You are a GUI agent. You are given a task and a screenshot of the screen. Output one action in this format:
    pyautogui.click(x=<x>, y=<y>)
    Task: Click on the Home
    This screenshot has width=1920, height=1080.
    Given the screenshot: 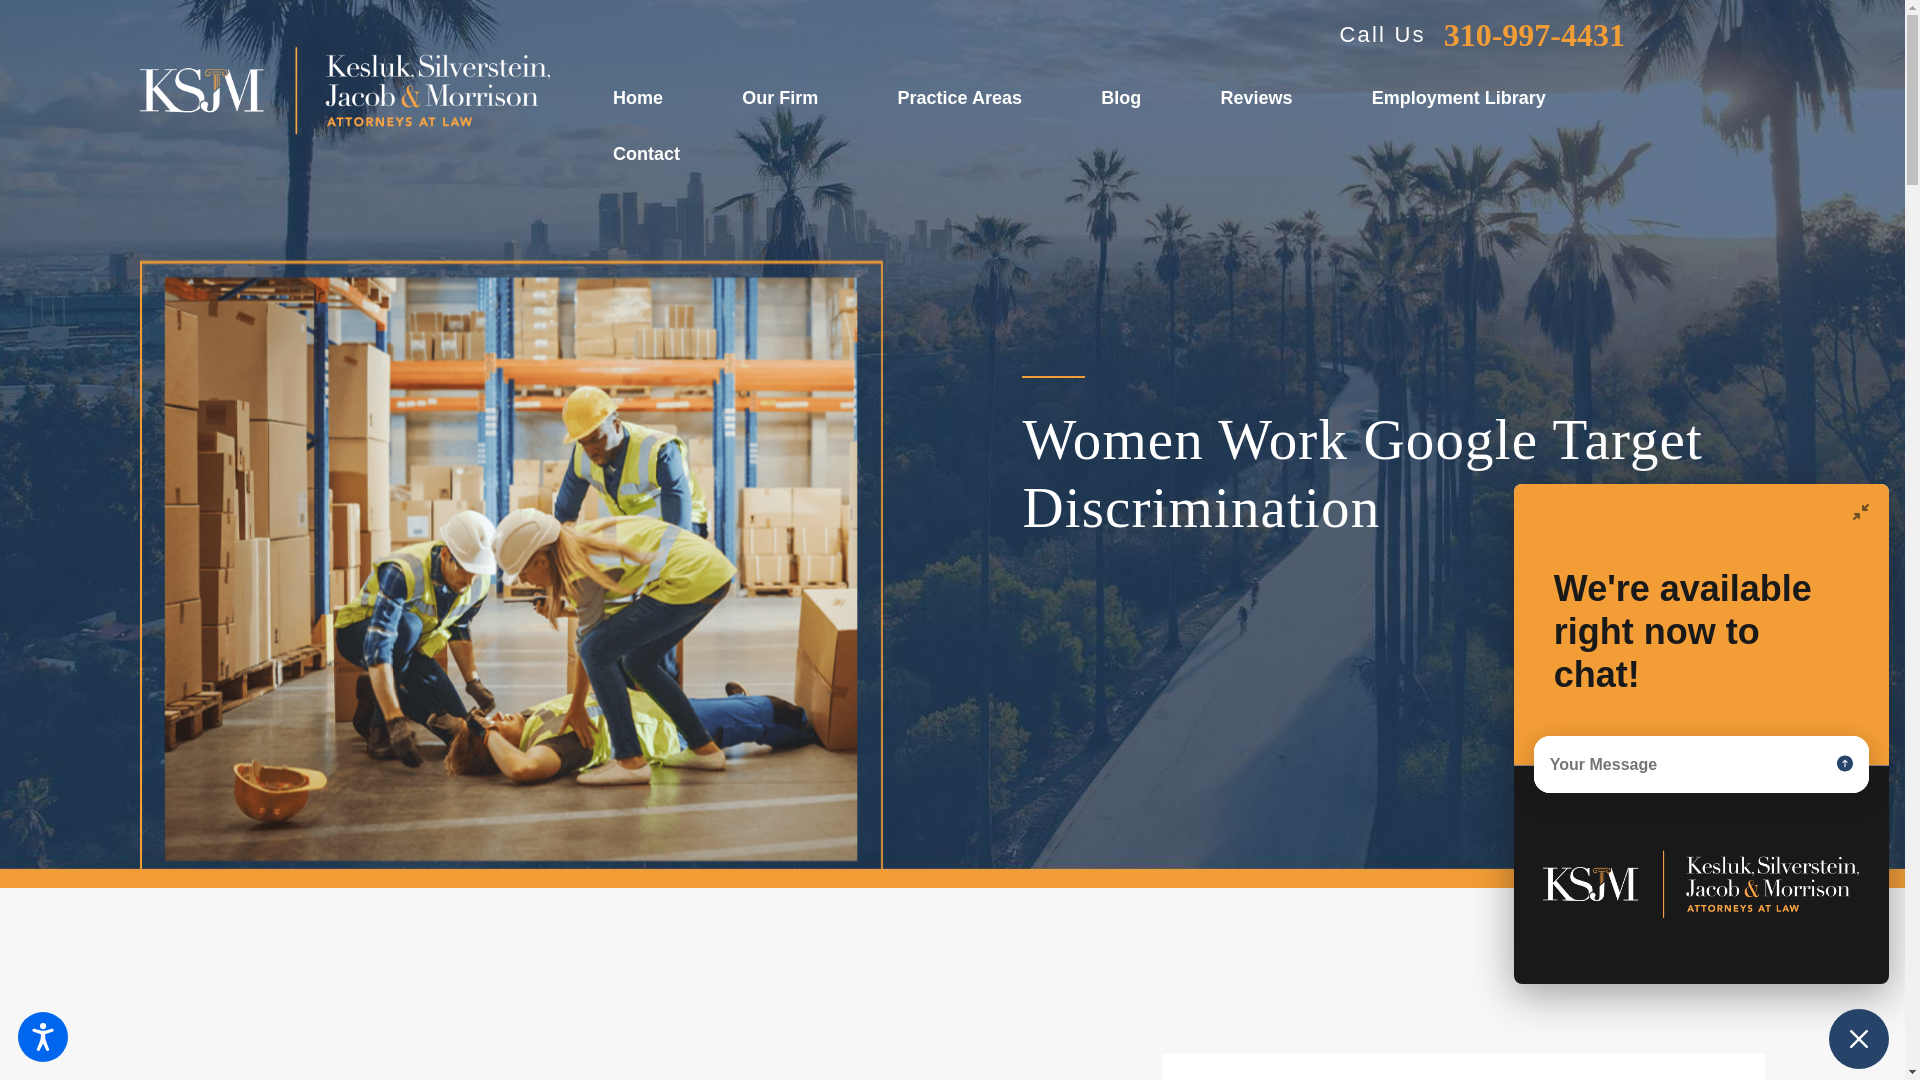 What is the action you would take?
    pyautogui.click(x=644, y=99)
    